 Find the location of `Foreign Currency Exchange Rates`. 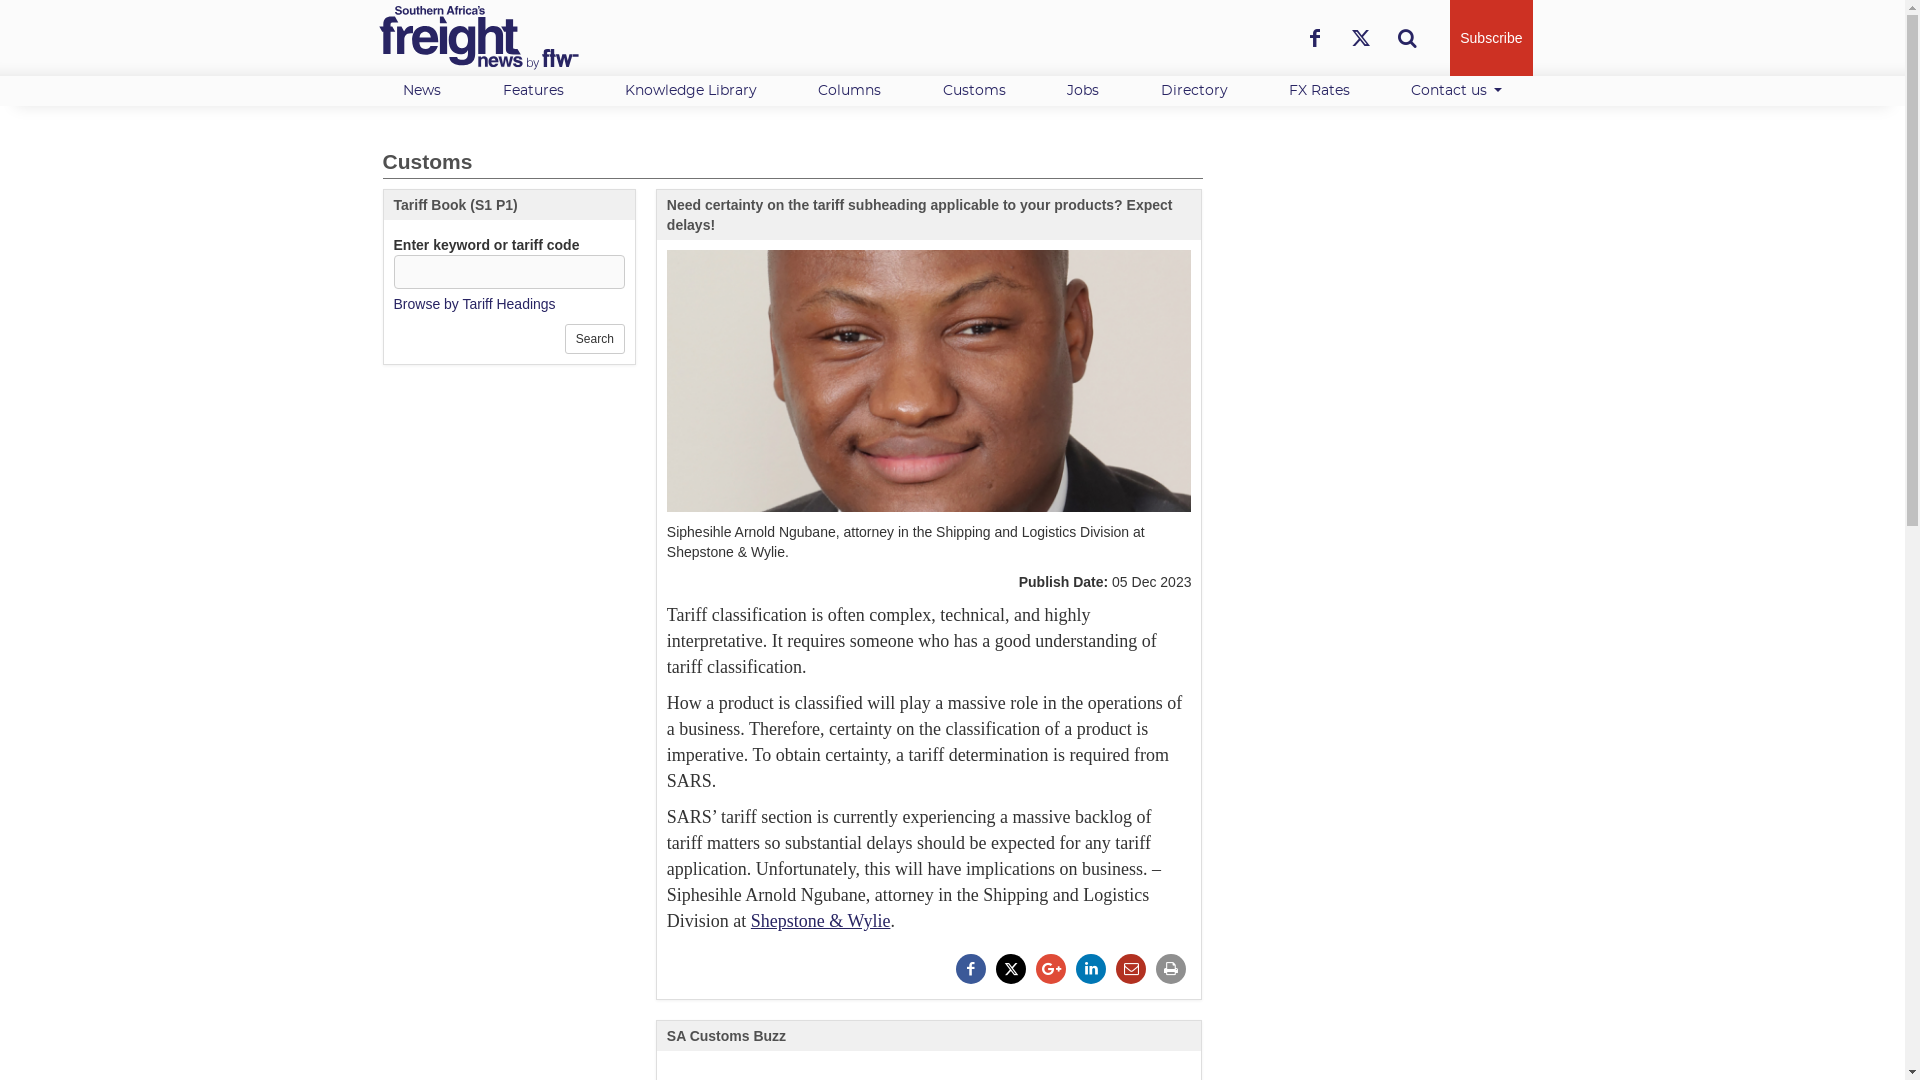

Foreign Currency Exchange Rates is located at coordinates (1318, 90).